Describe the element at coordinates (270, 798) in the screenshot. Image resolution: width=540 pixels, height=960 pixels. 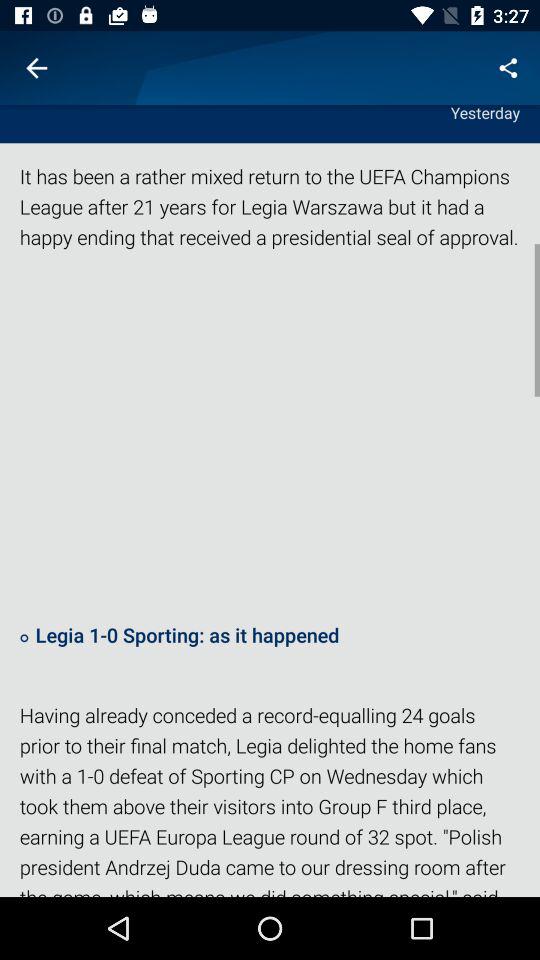
I see `scroll to having already conceded icon` at that location.